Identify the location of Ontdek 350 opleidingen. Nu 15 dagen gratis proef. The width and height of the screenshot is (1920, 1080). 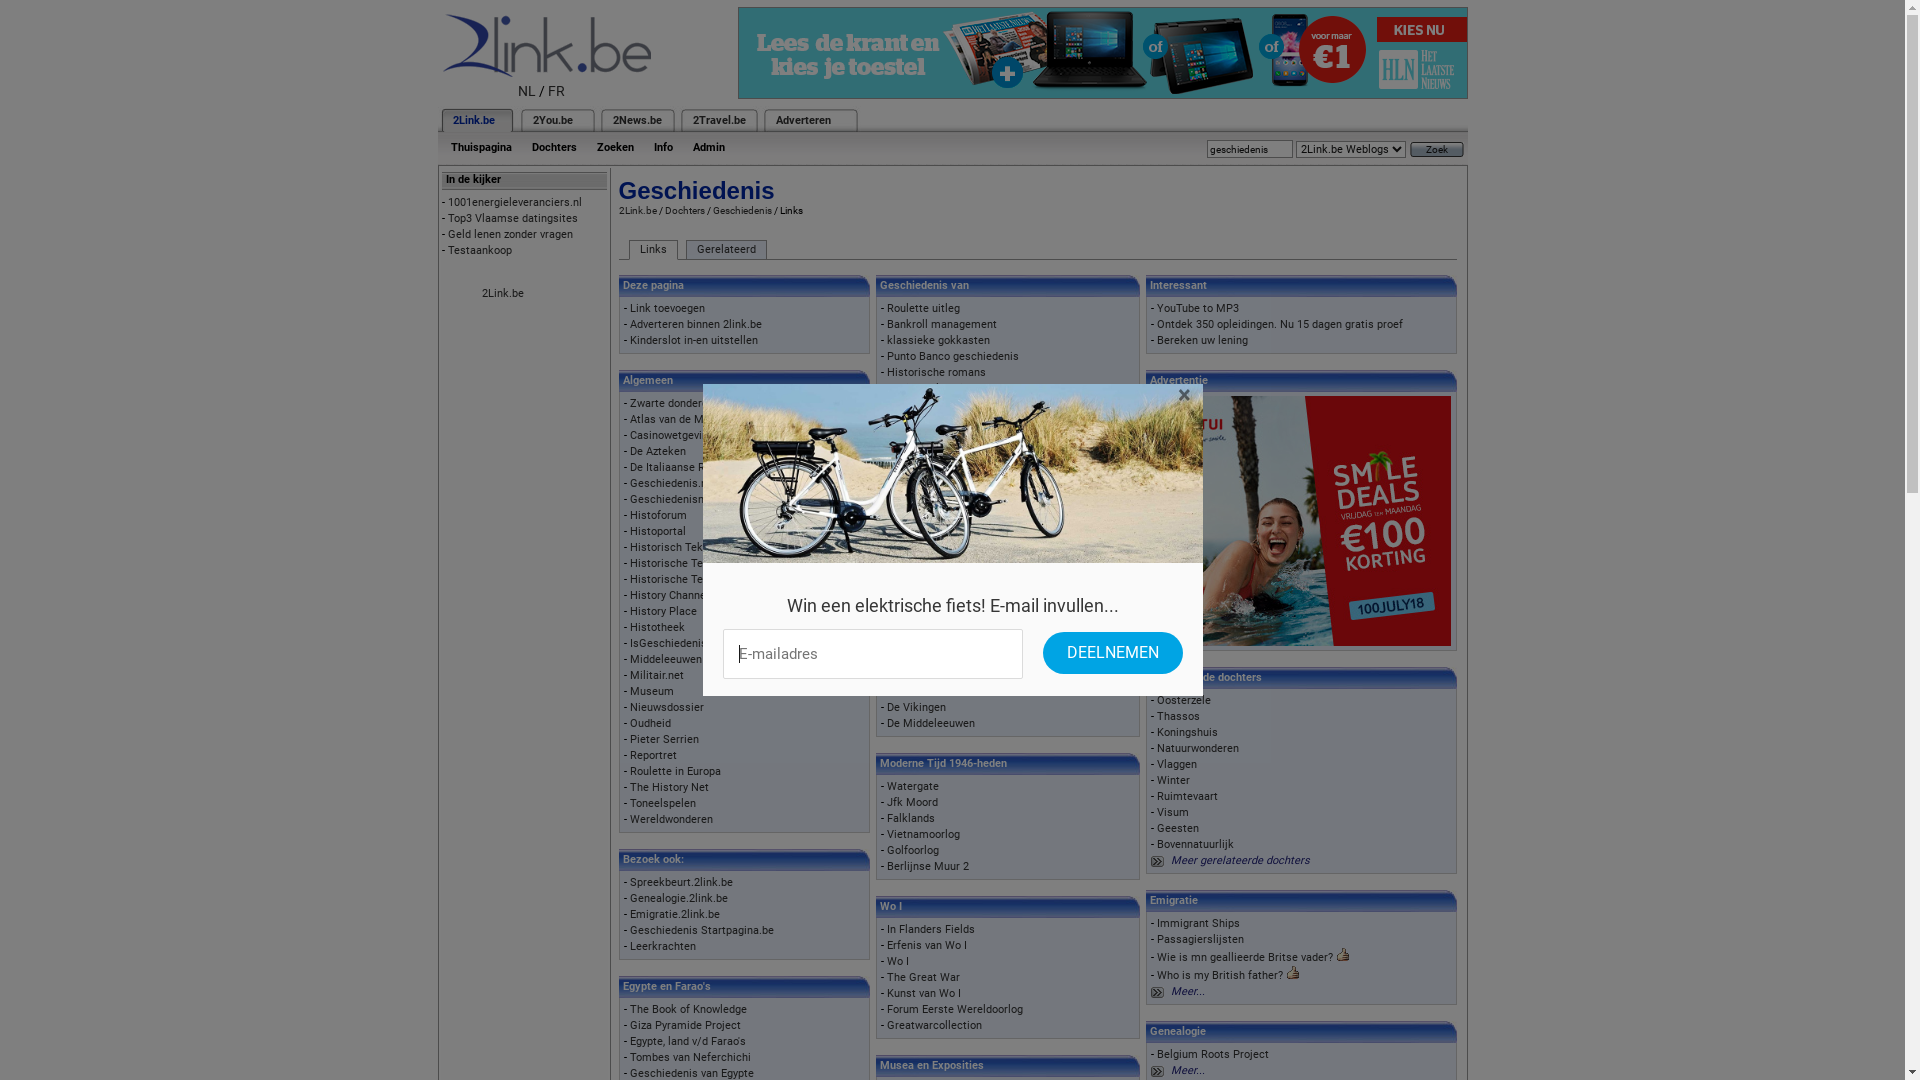
(1280, 324).